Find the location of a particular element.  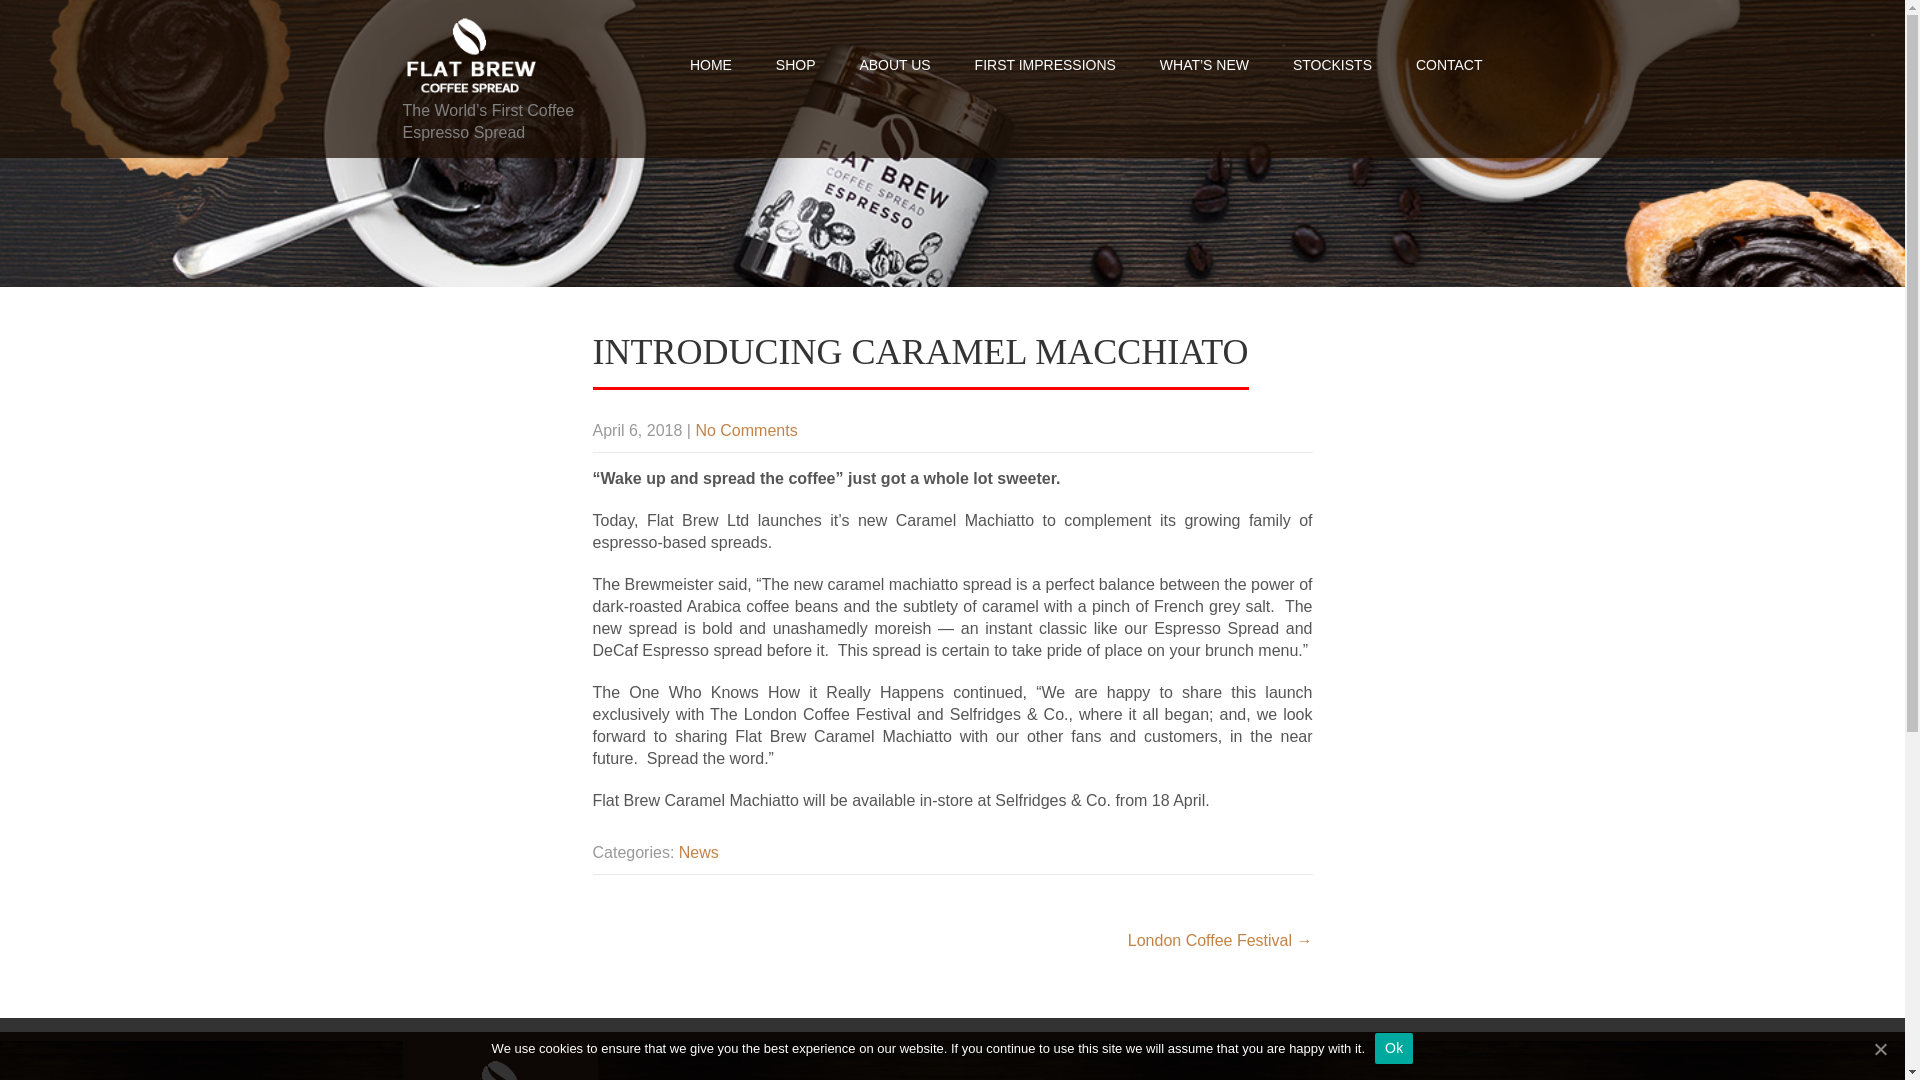

STOCKISTS is located at coordinates (1332, 64).